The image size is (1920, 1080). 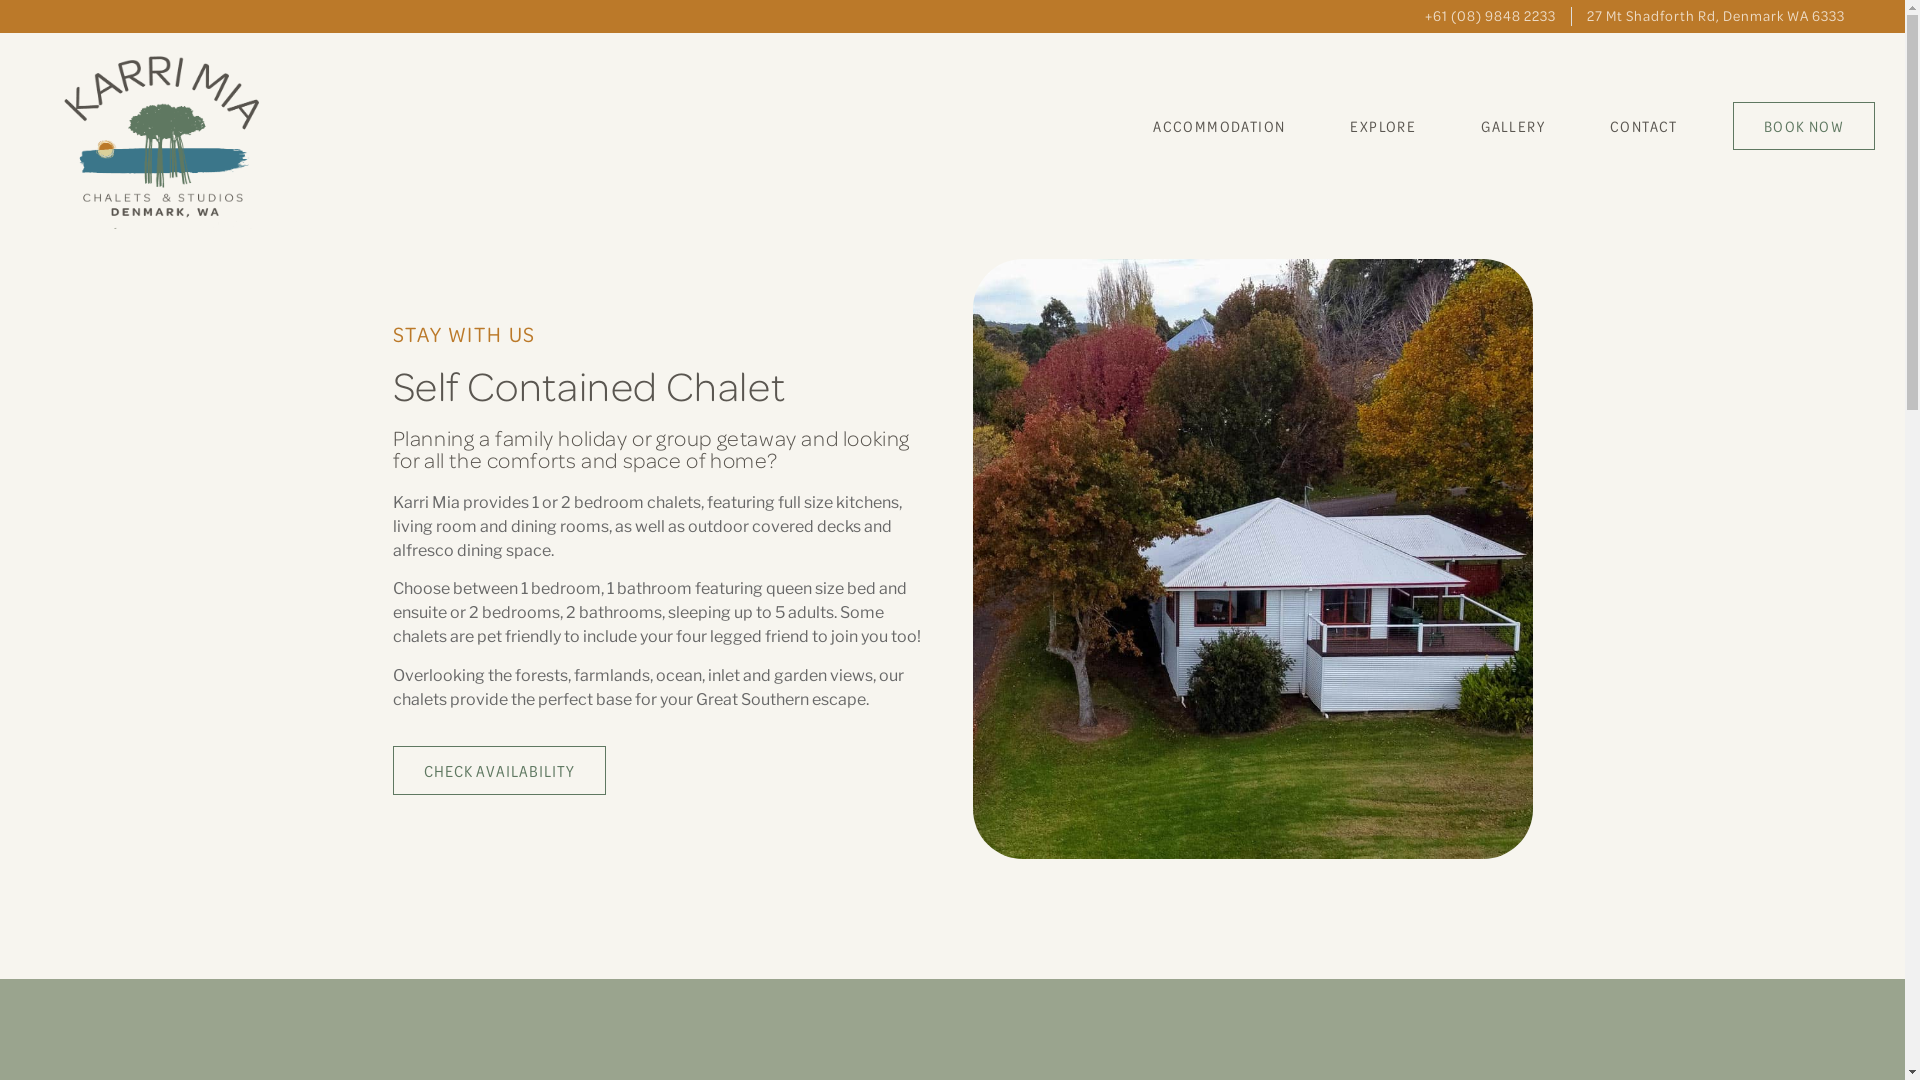 I want to click on BOOK NOW, so click(x=1804, y=126).